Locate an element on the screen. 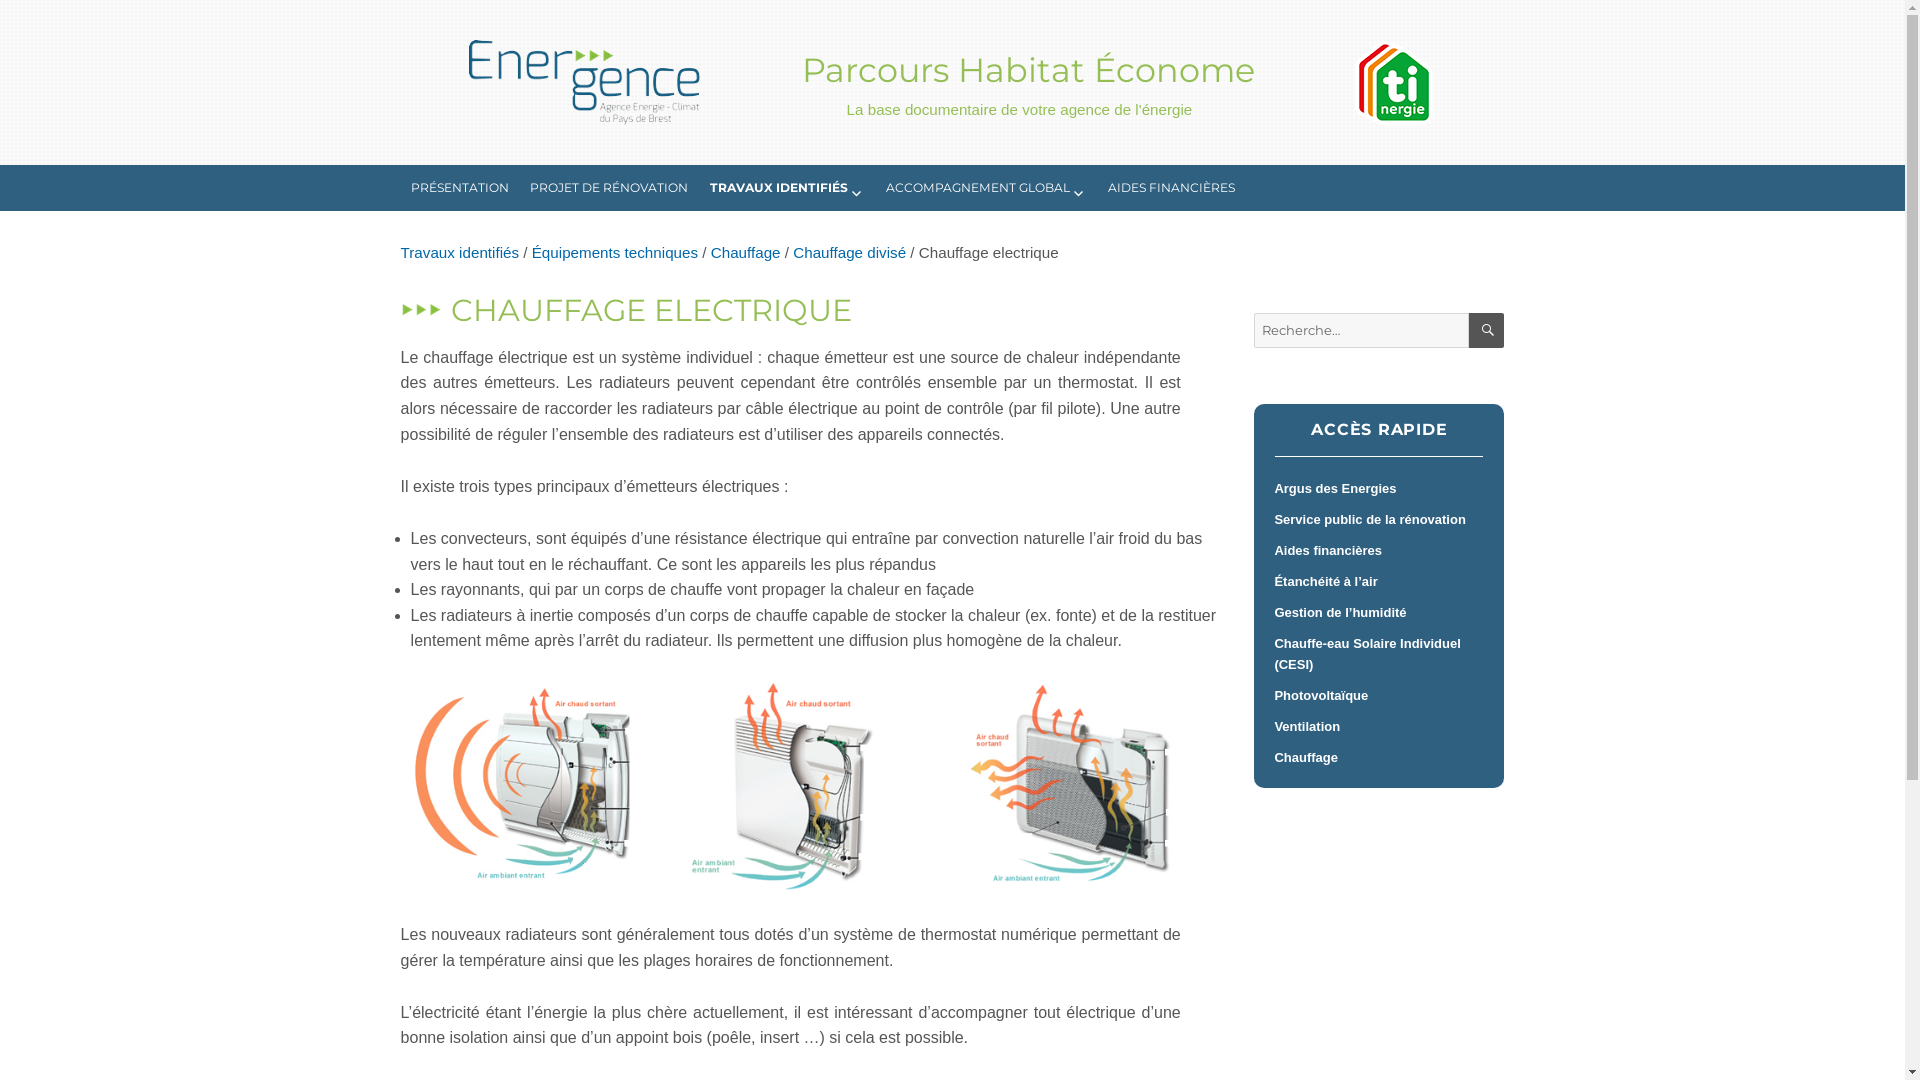  RECHERCHE is located at coordinates (1486, 330).